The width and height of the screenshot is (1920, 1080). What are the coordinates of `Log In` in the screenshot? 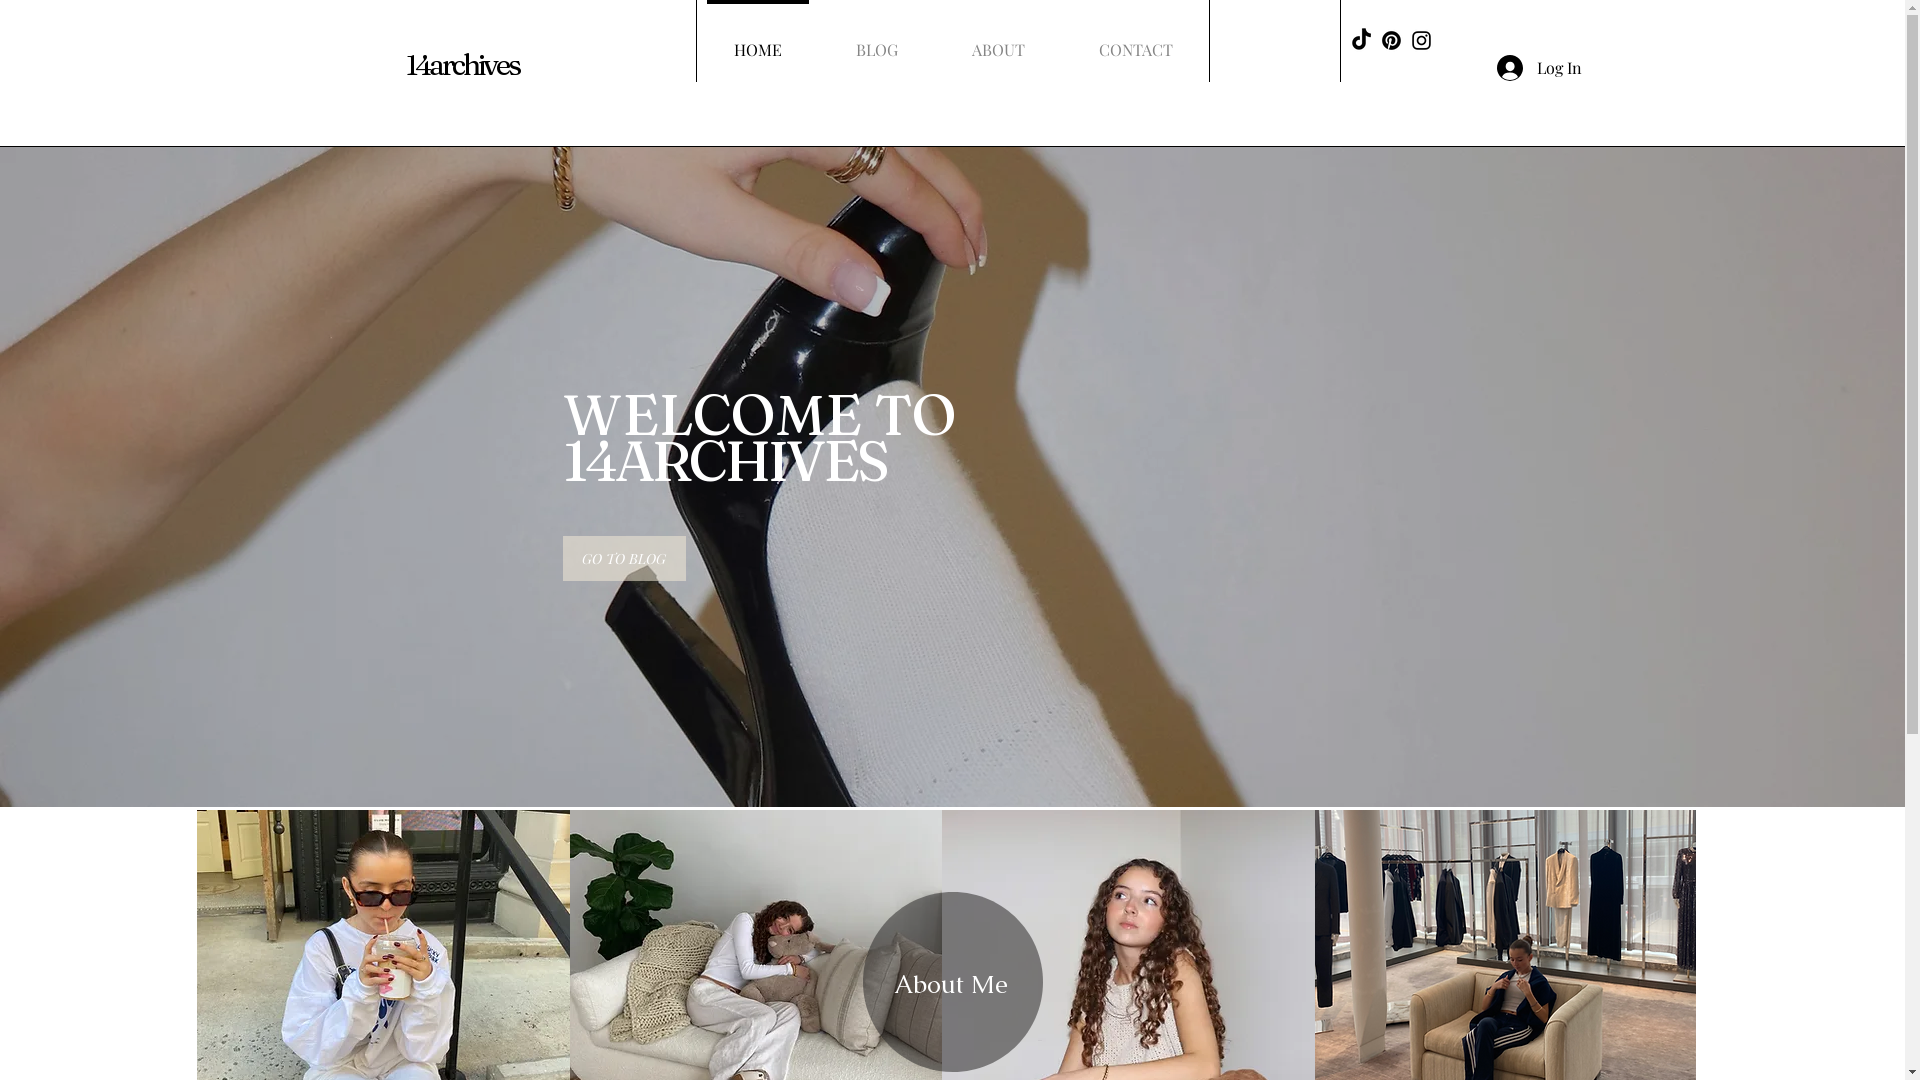 It's located at (1538, 68).